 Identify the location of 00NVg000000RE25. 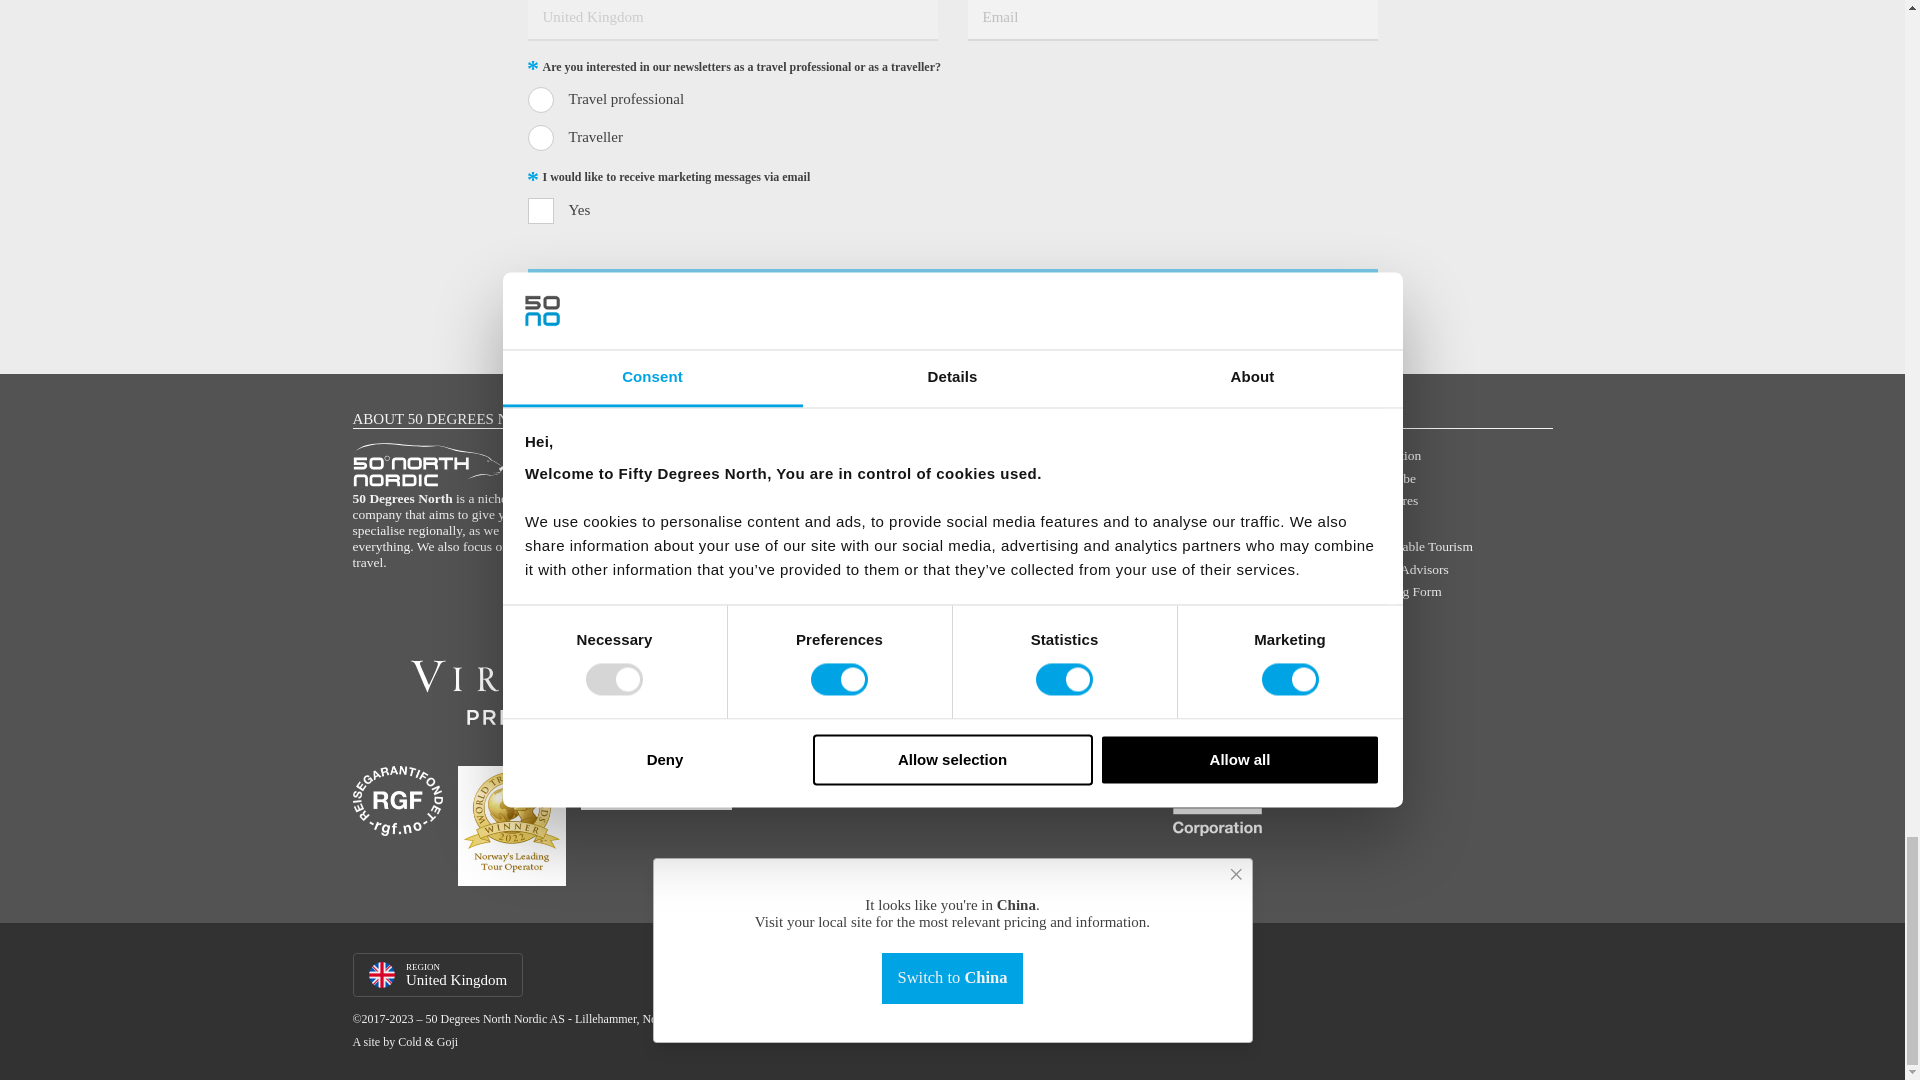
(541, 138).